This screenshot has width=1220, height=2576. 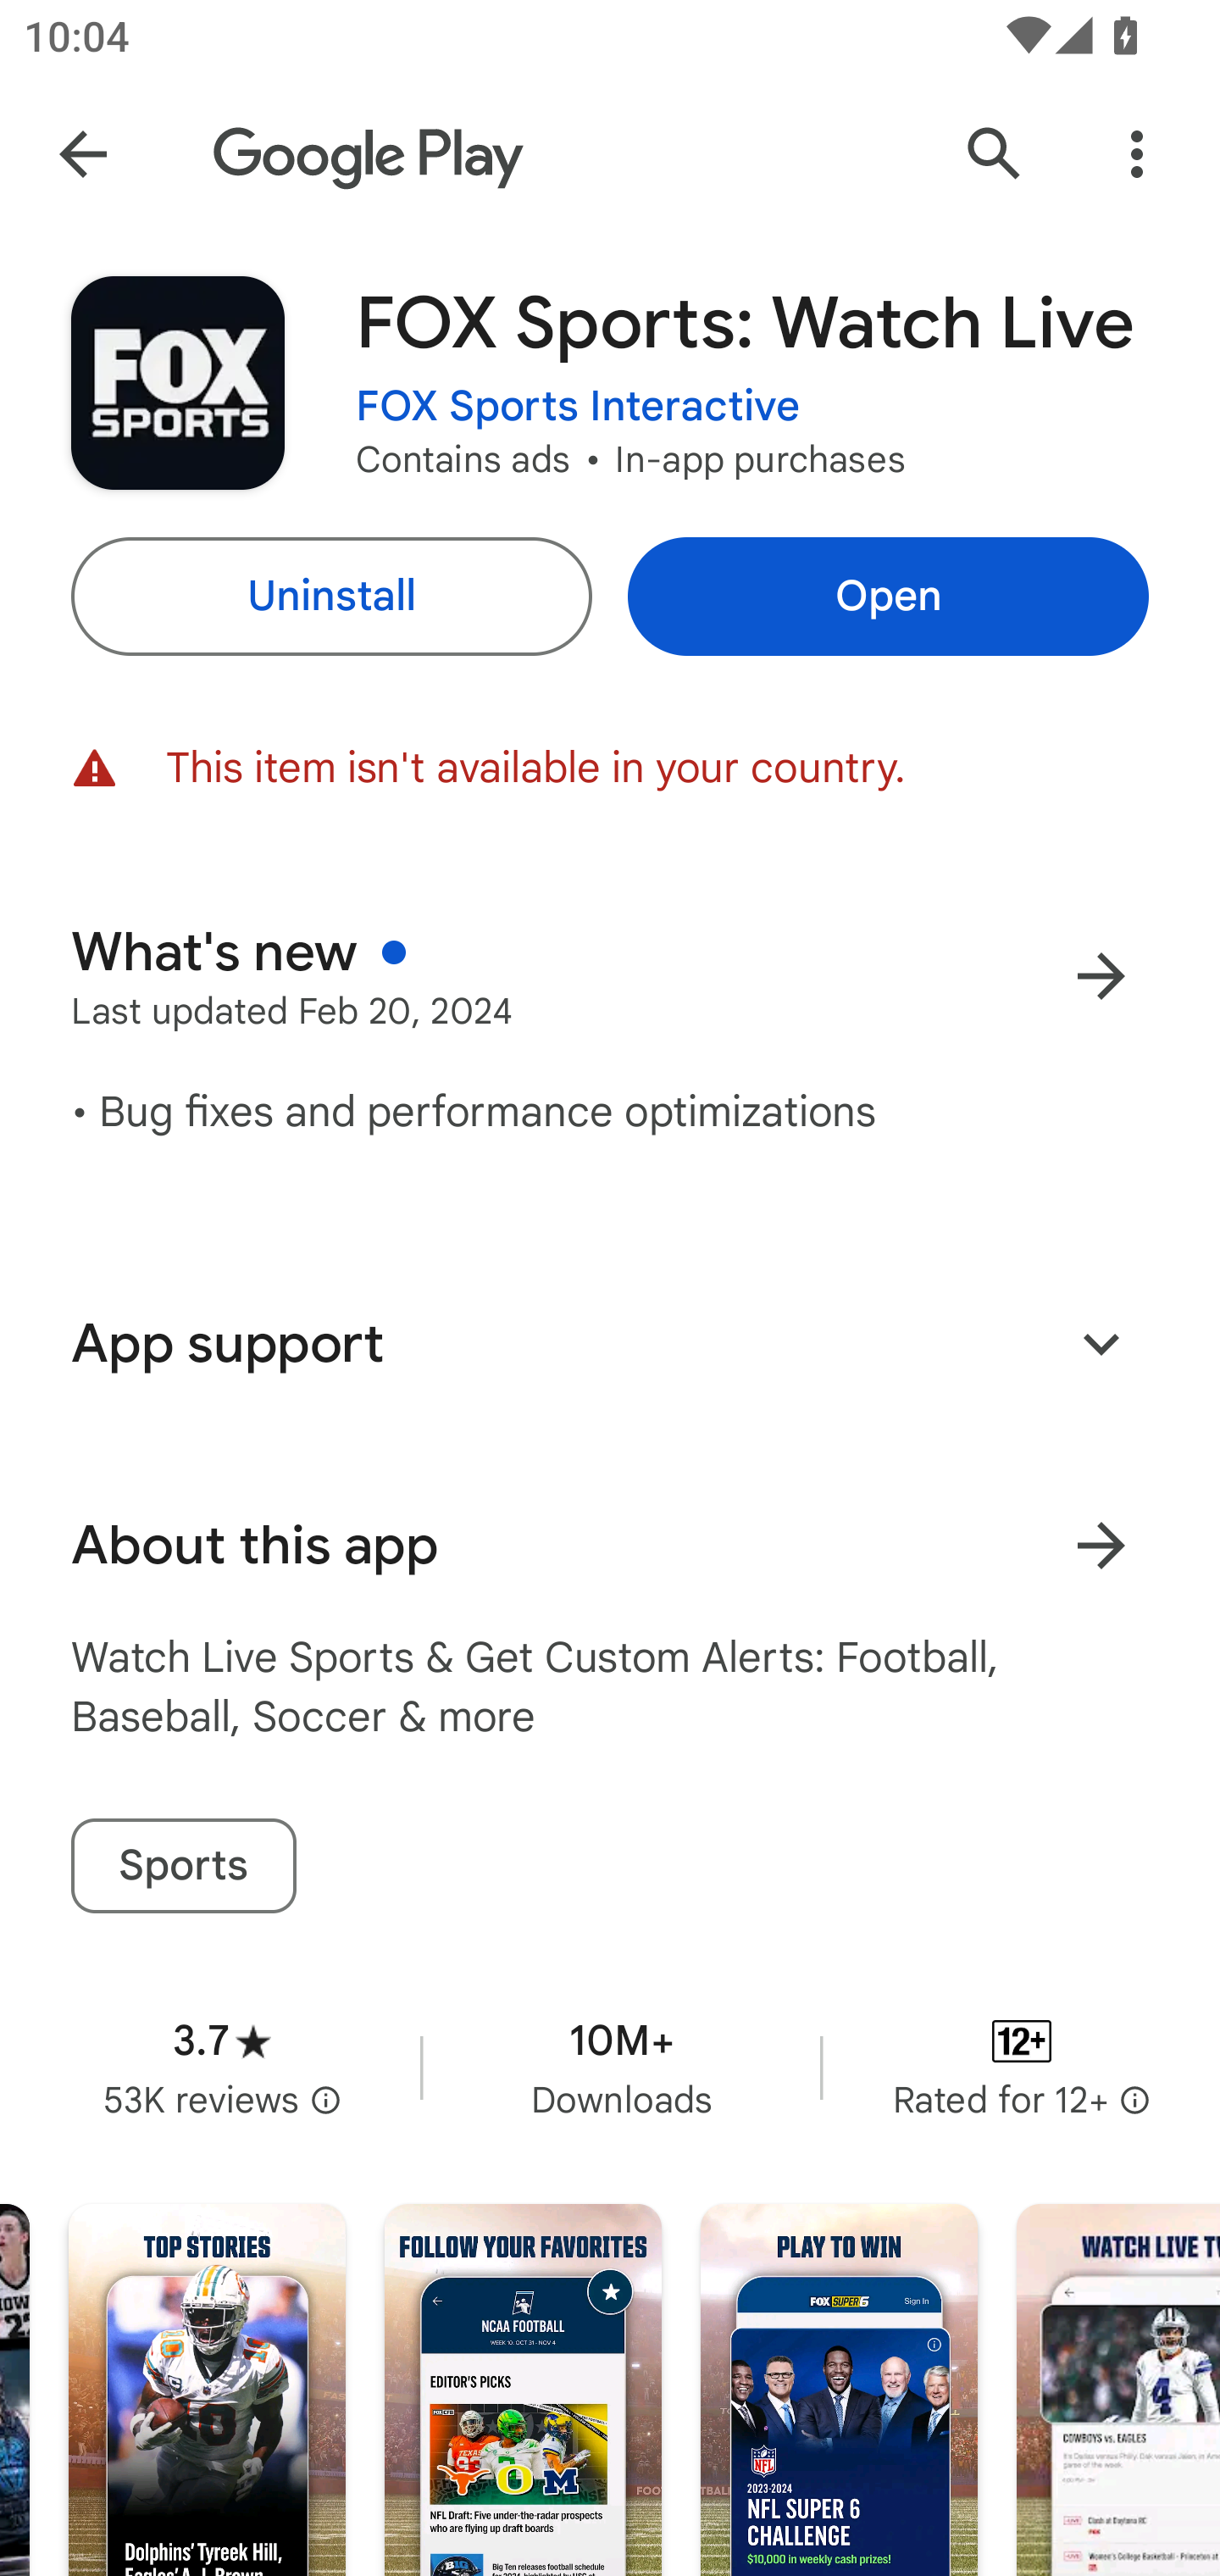 What do you see at coordinates (522, 2390) in the screenshot?
I see `Screenshot "2" of "5"` at bounding box center [522, 2390].